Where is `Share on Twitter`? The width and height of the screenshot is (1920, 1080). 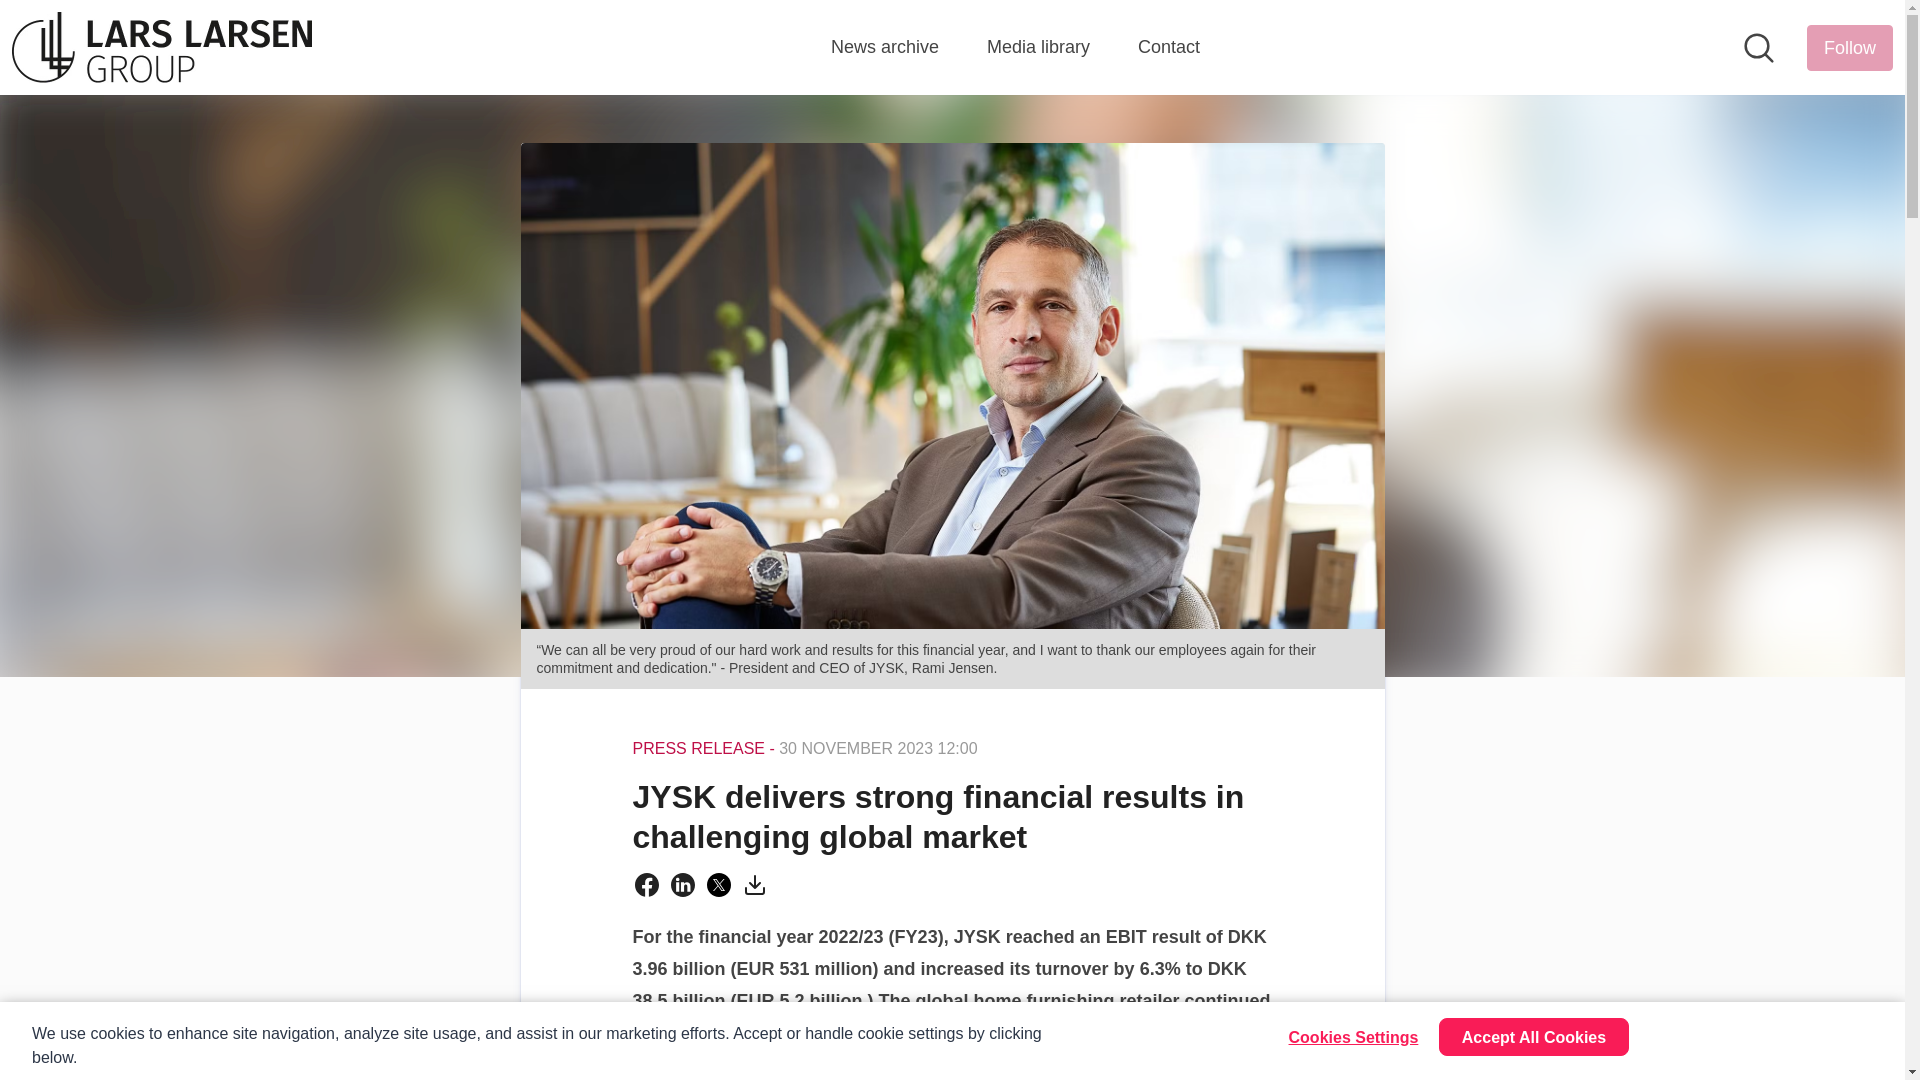 Share on Twitter is located at coordinates (718, 884).